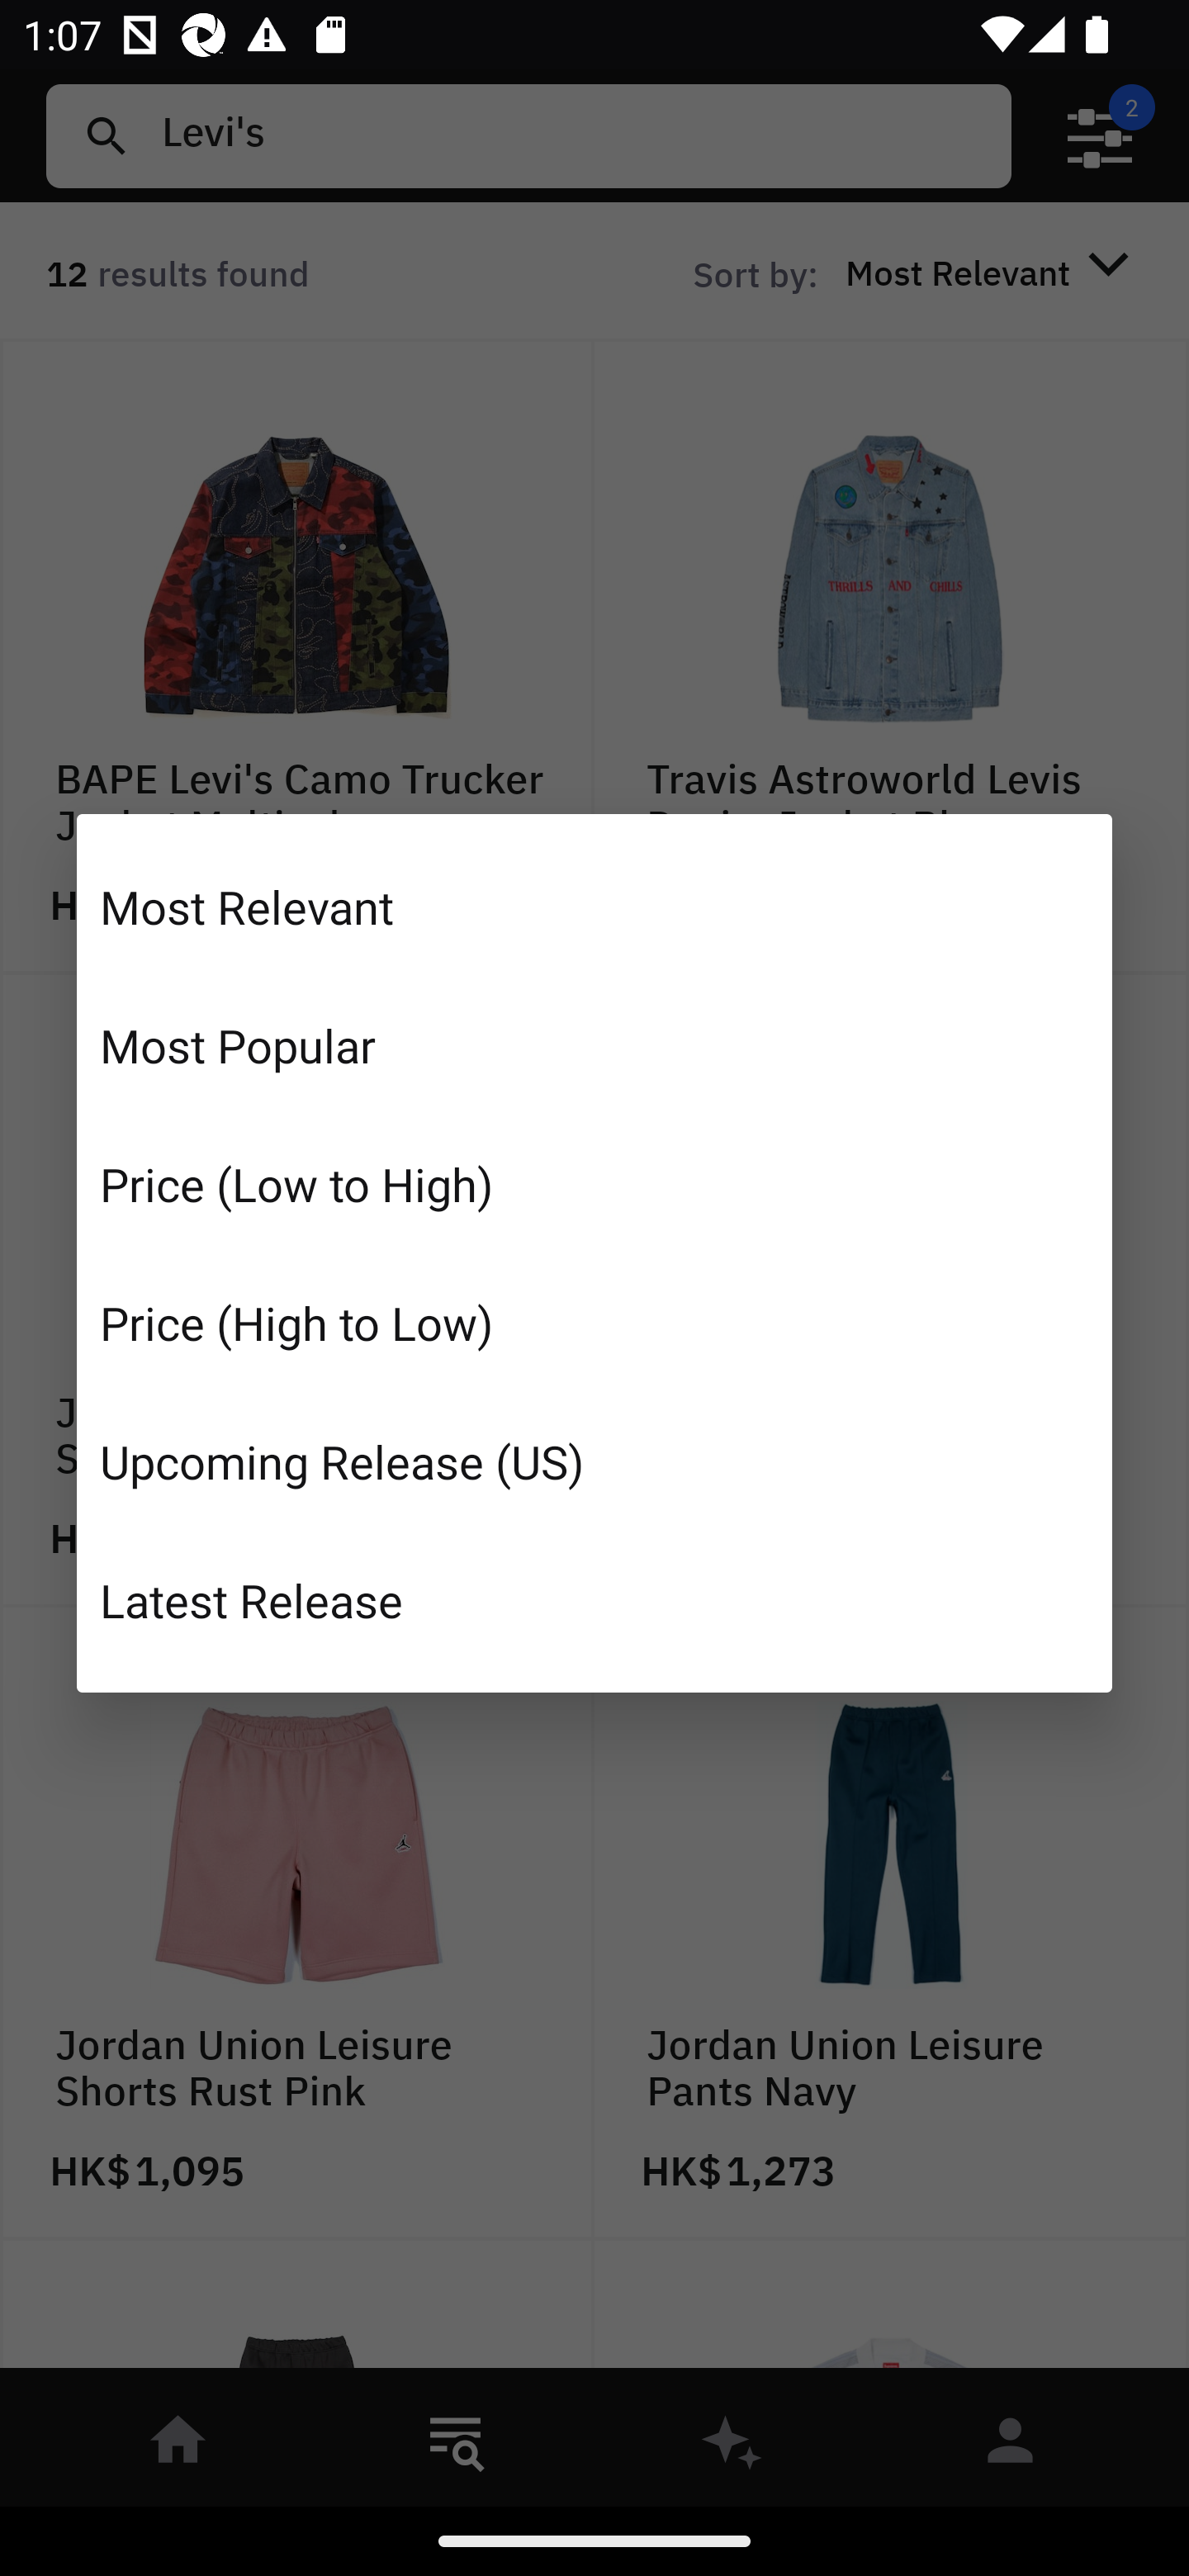 This screenshot has height=2576, width=1189. What do you see at coordinates (594, 1460) in the screenshot?
I see `Upcoming Release (US)` at bounding box center [594, 1460].